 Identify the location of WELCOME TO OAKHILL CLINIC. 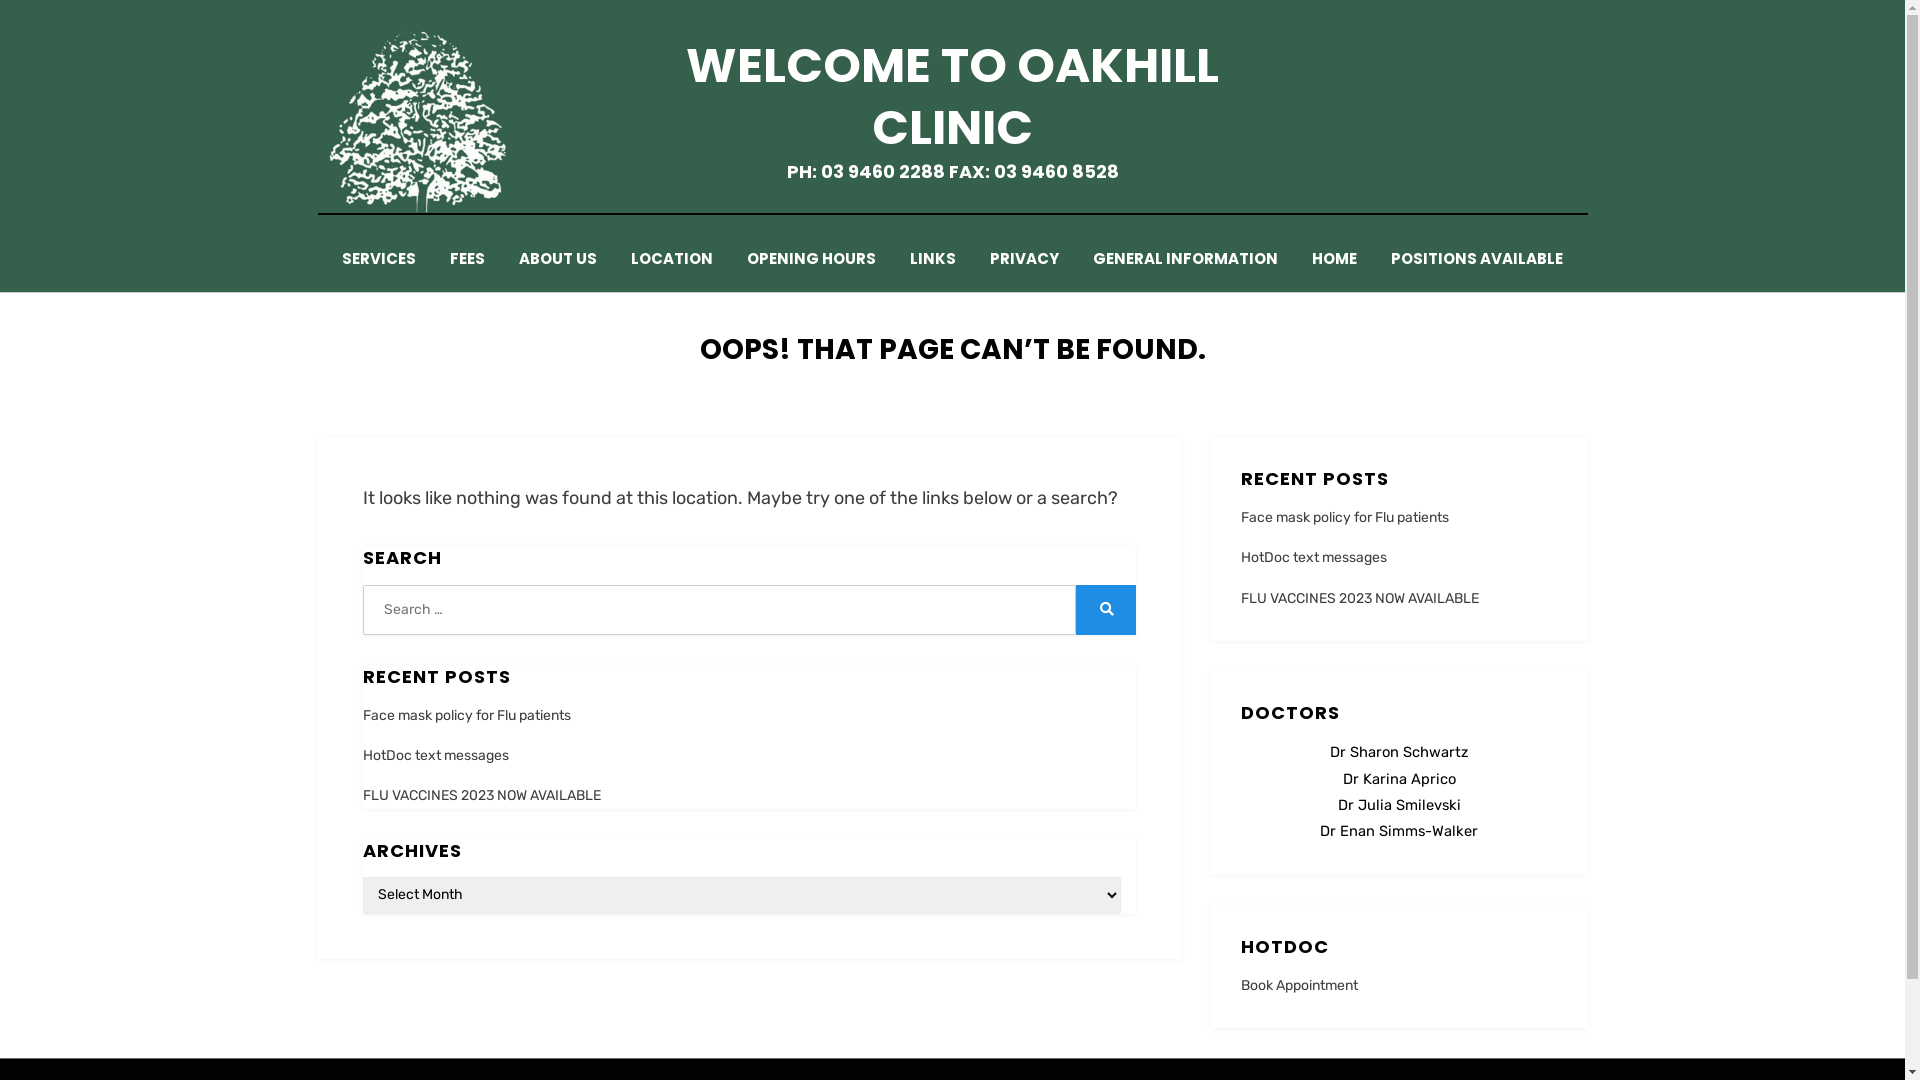
(952, 96).